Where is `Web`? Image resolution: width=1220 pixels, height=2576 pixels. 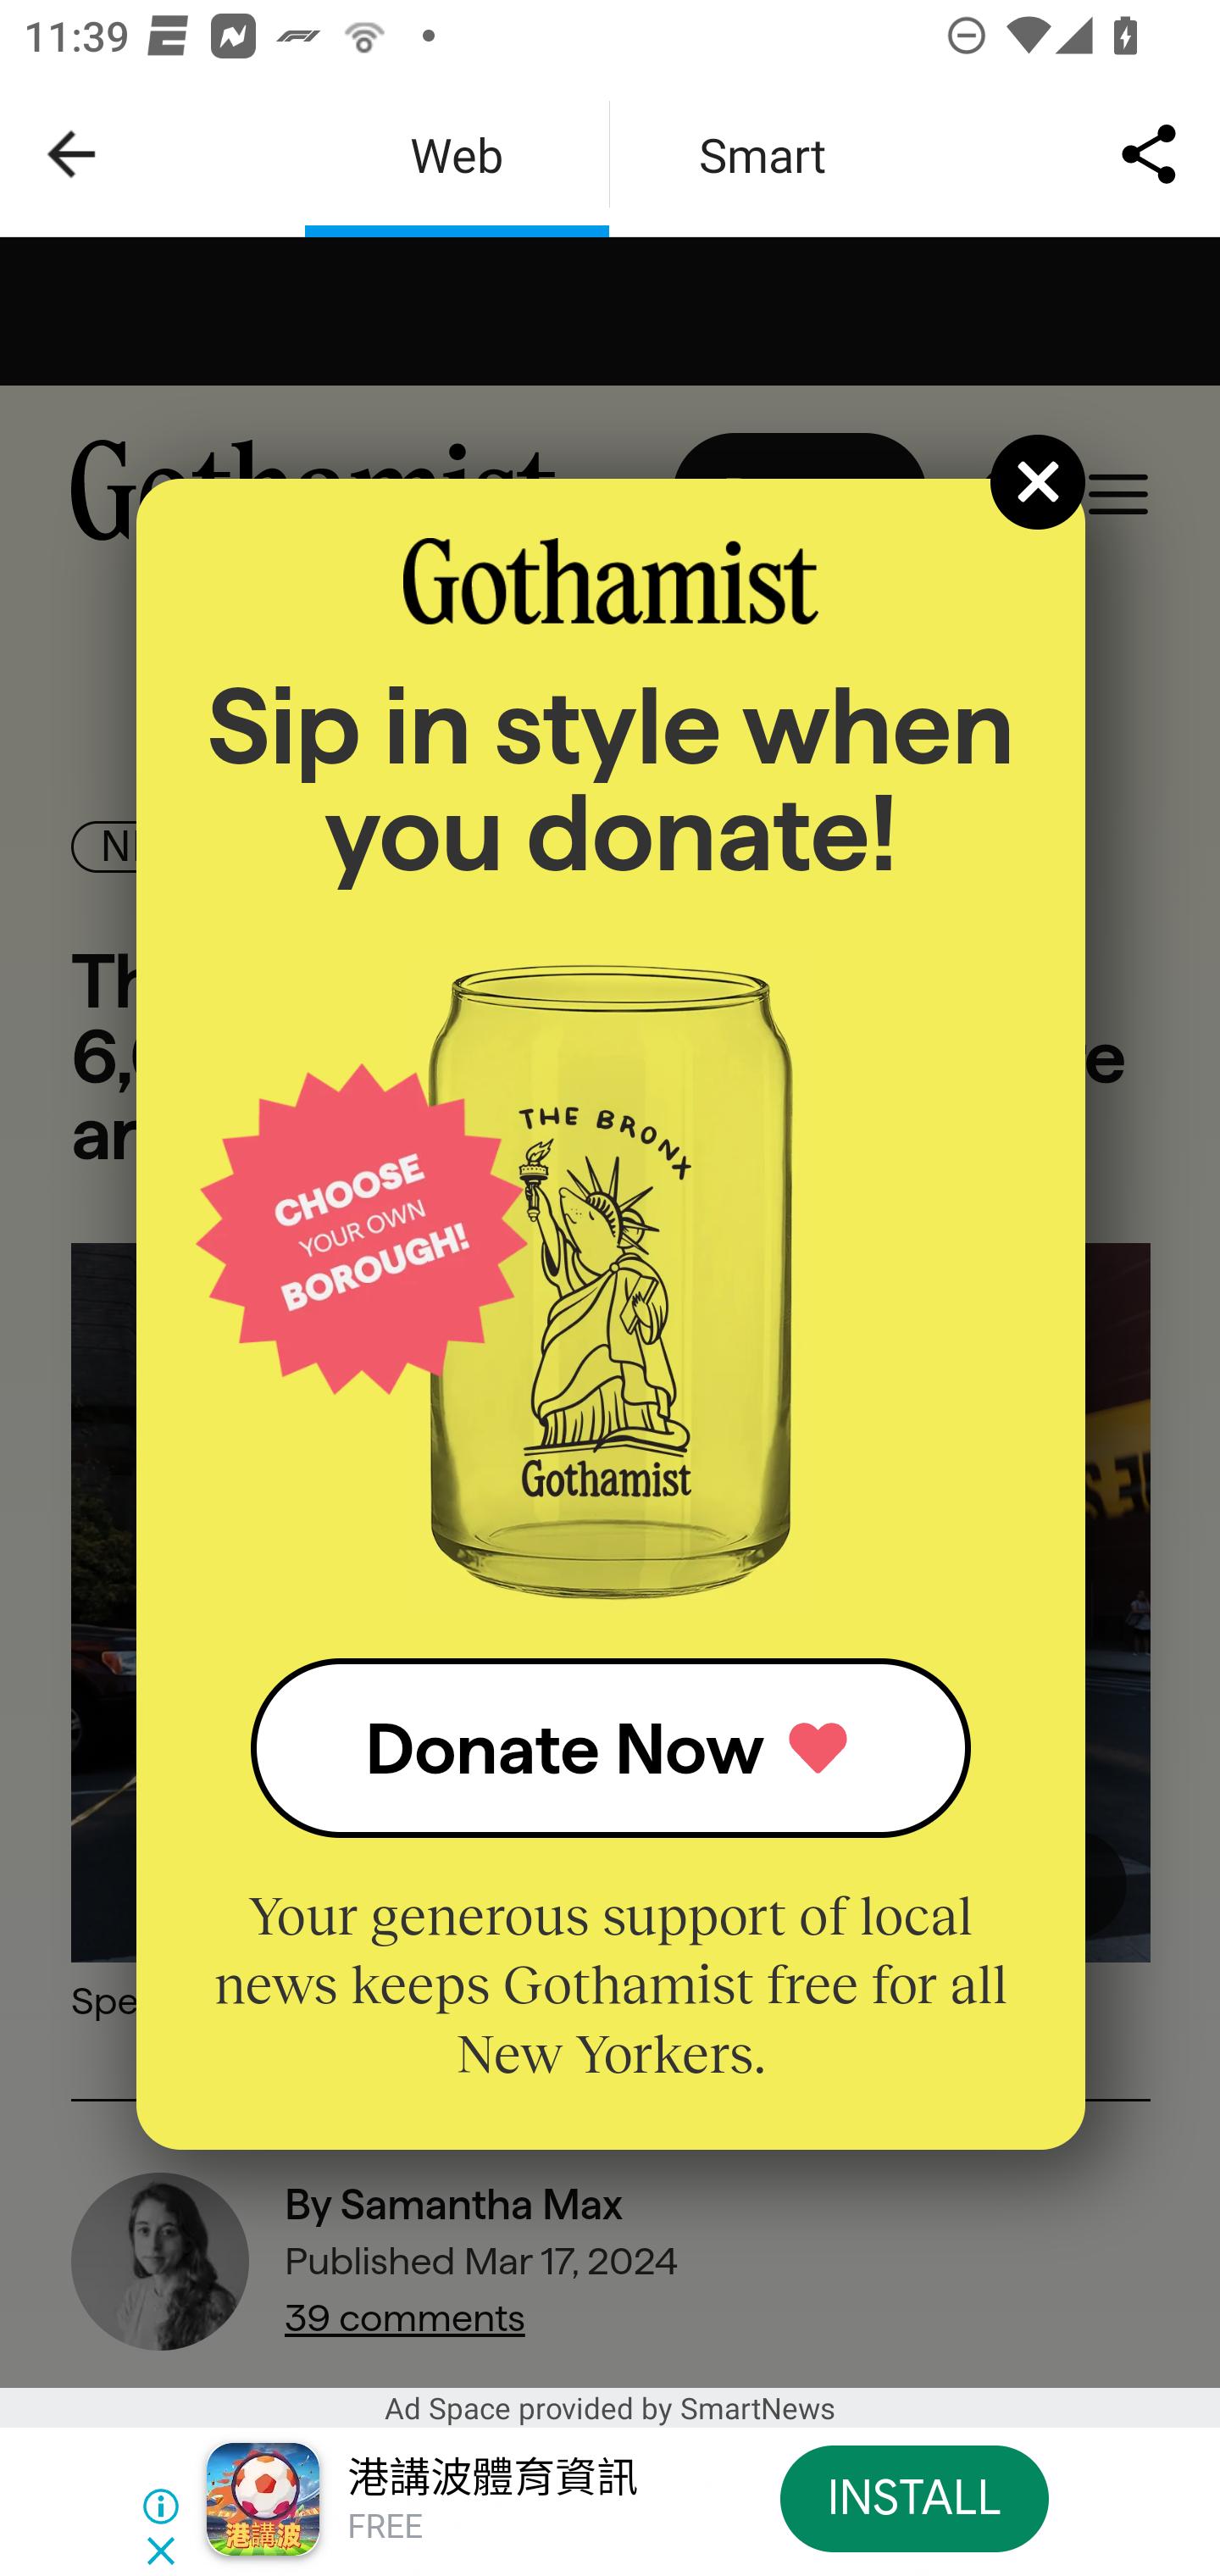
Web is located at coordinates (457, 154).